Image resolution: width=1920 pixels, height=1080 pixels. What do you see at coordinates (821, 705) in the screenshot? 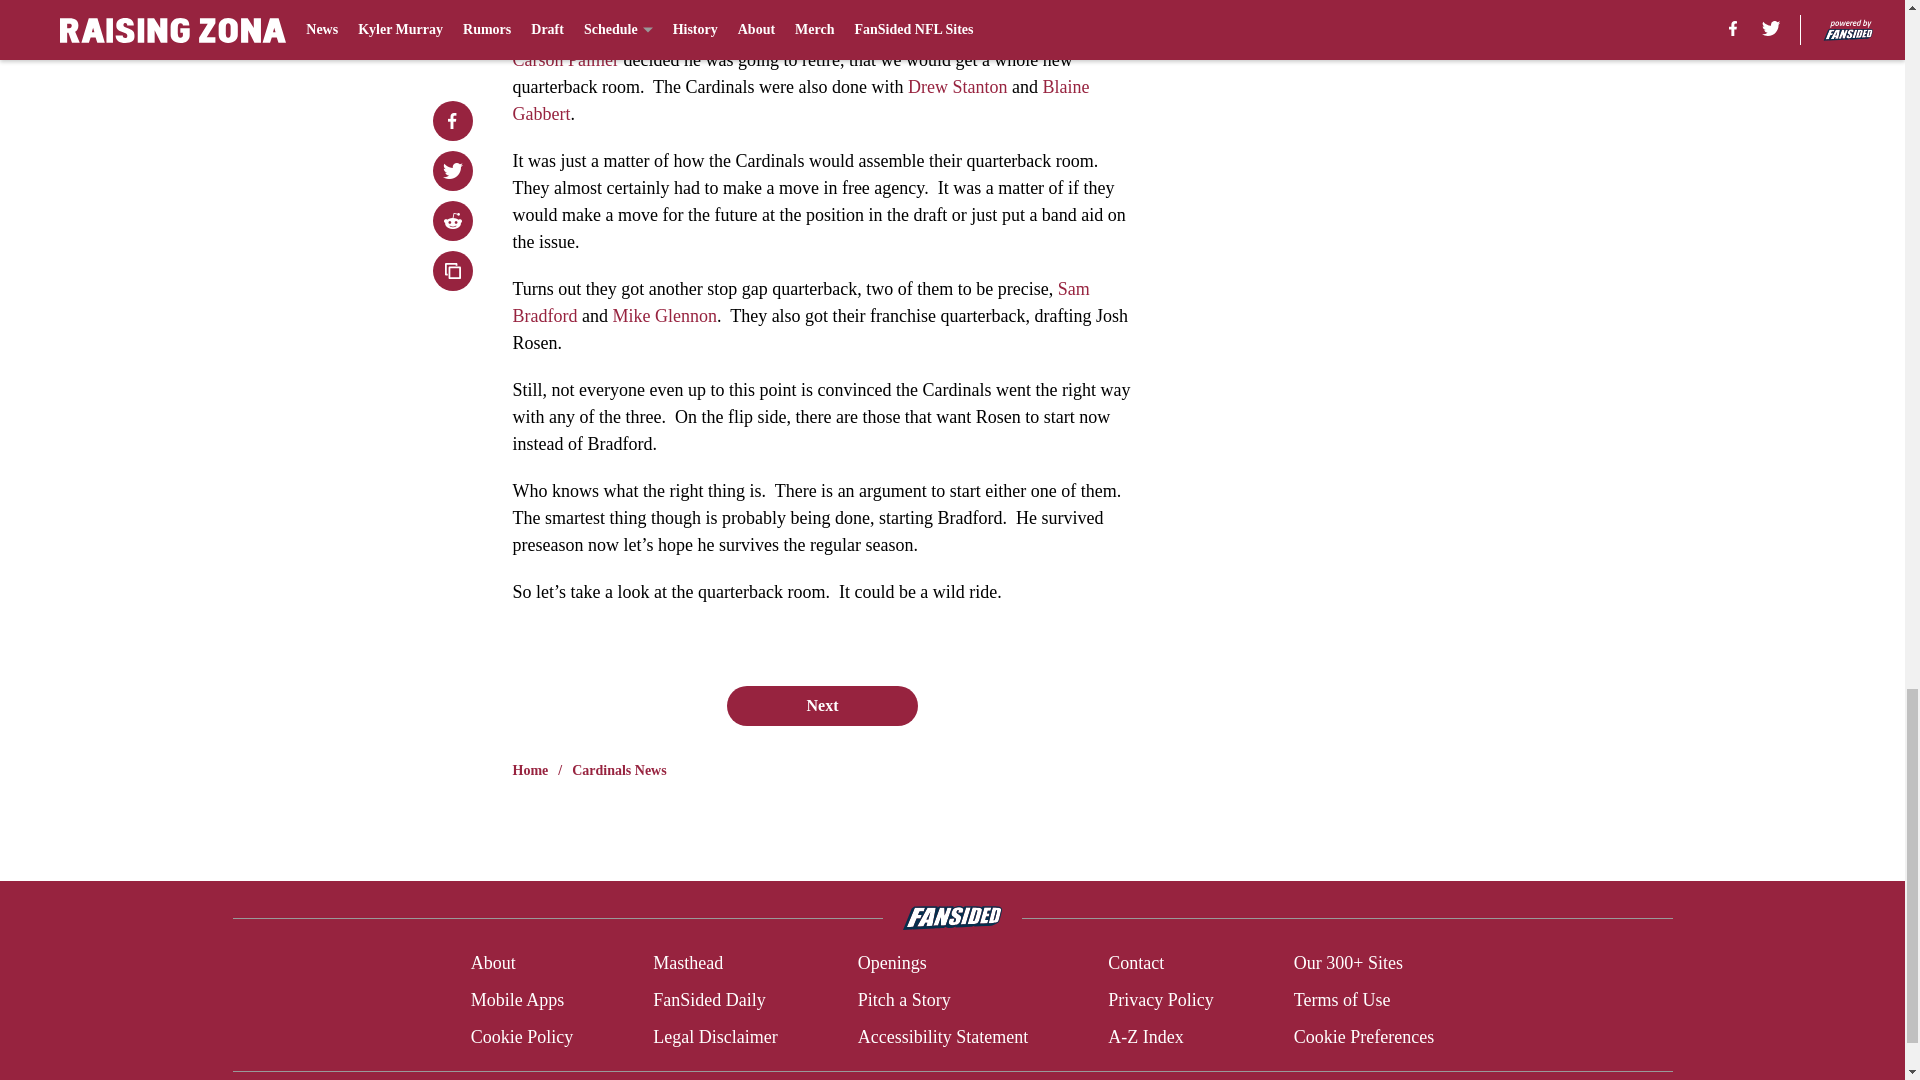
I see `Next` at bounding box center [821, 705].